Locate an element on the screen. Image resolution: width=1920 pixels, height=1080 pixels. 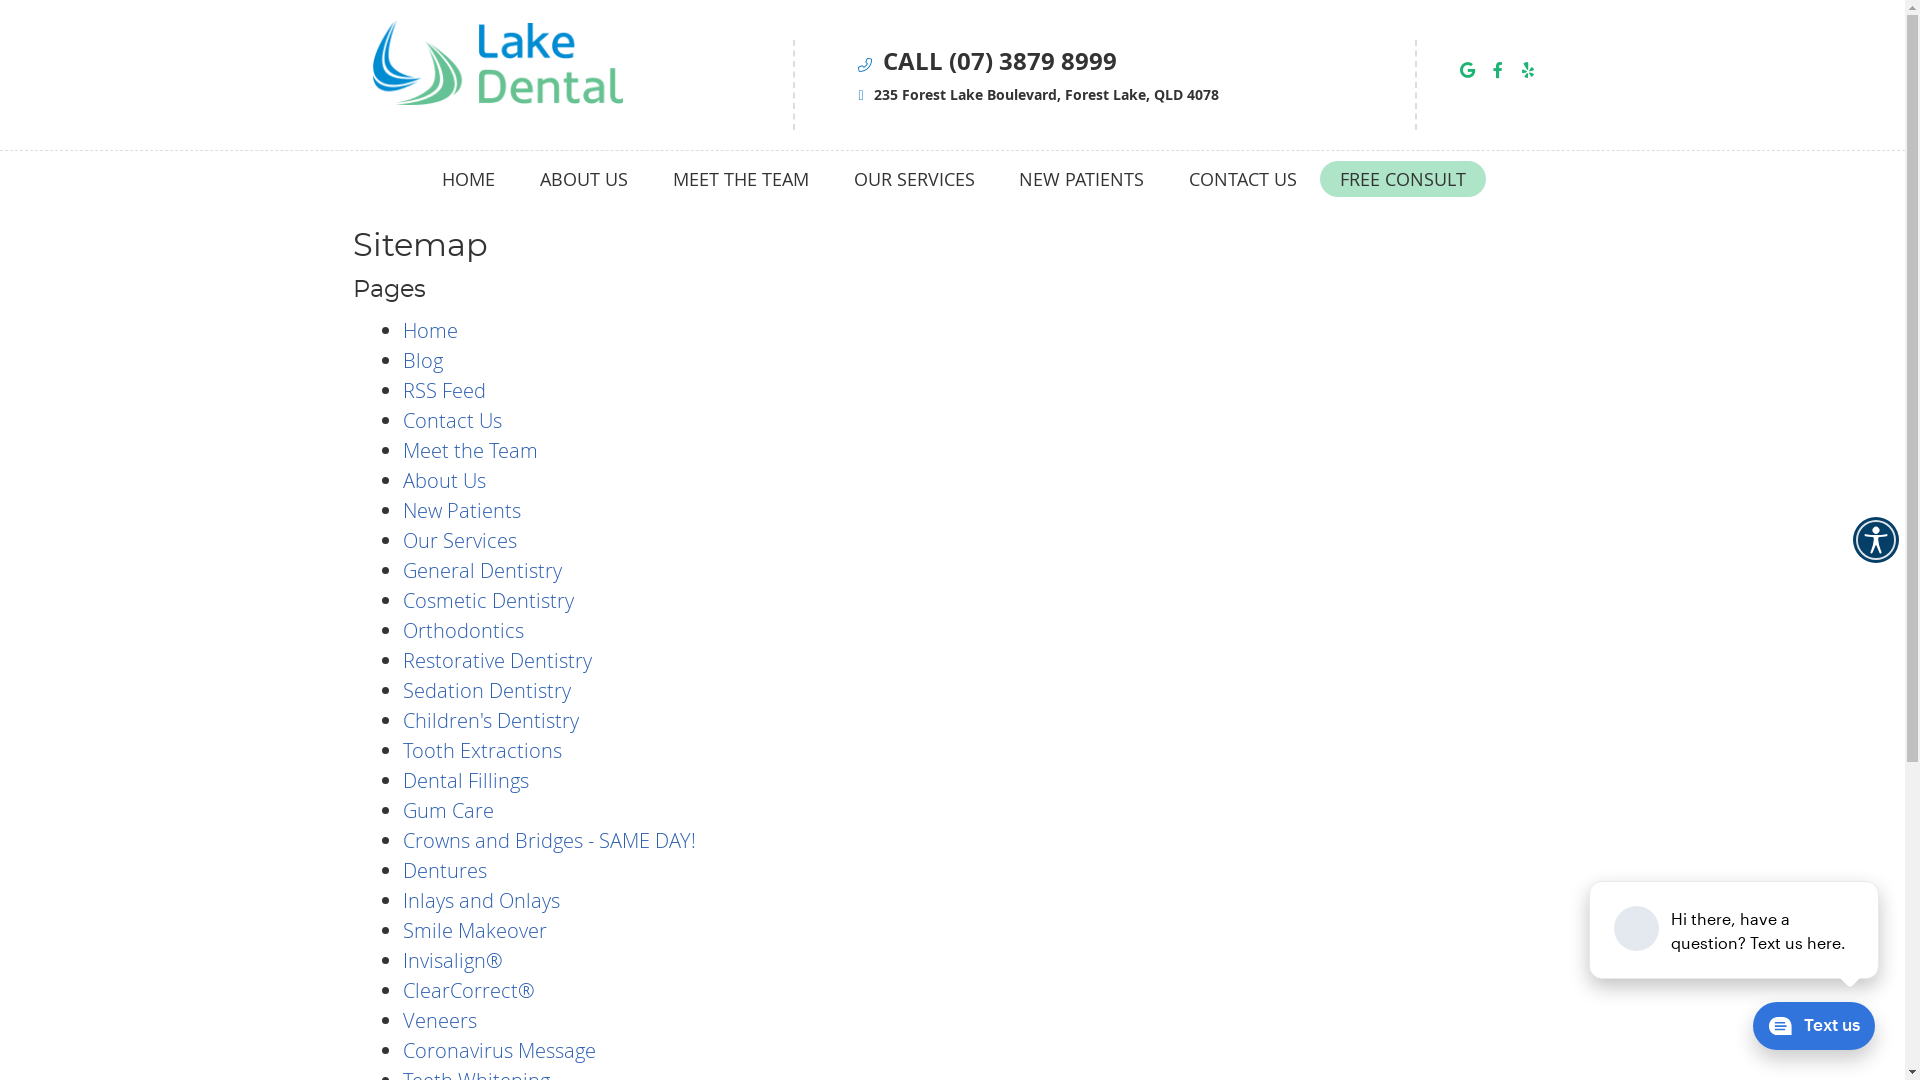
podium webchat widget prompt is located at coordinates (1735, 930).